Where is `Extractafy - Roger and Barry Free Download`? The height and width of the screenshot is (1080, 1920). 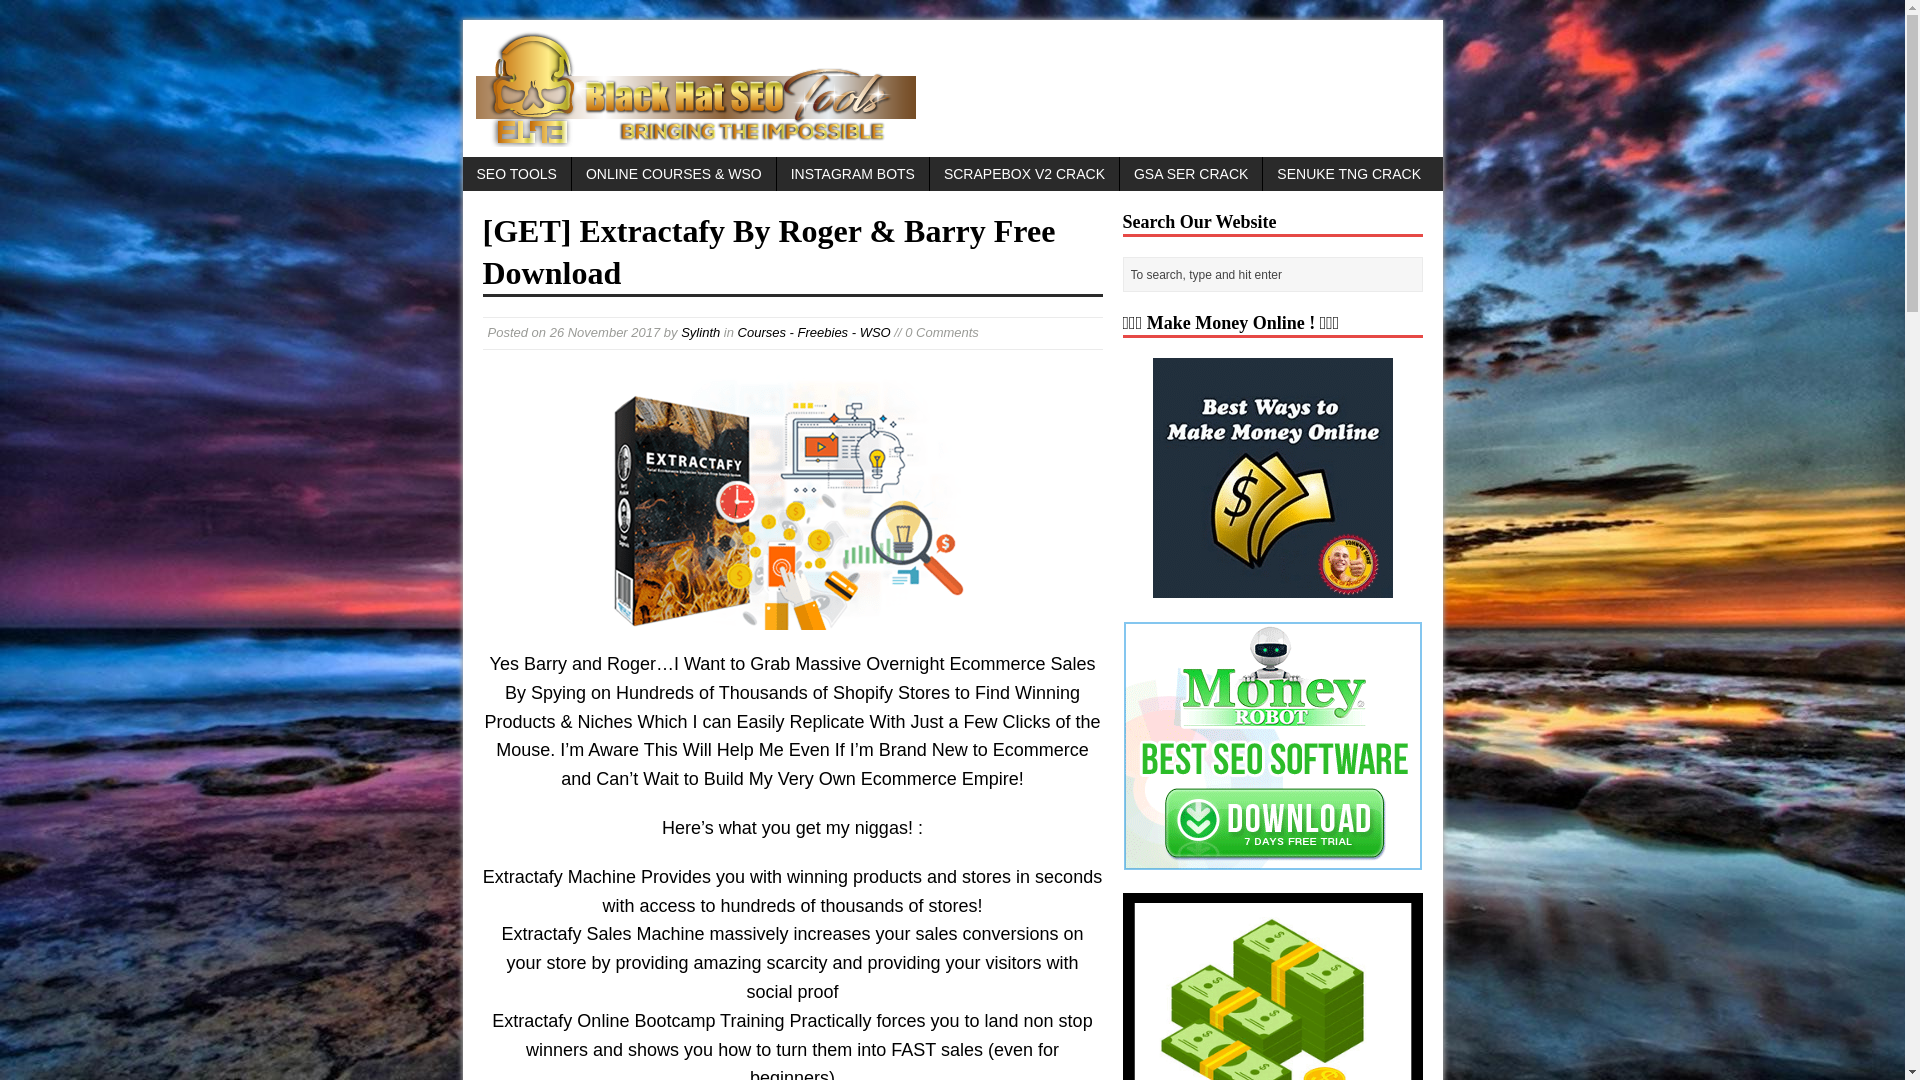
Extractafy - Roger and Barry Free Download is located at coordinates (792, 500).